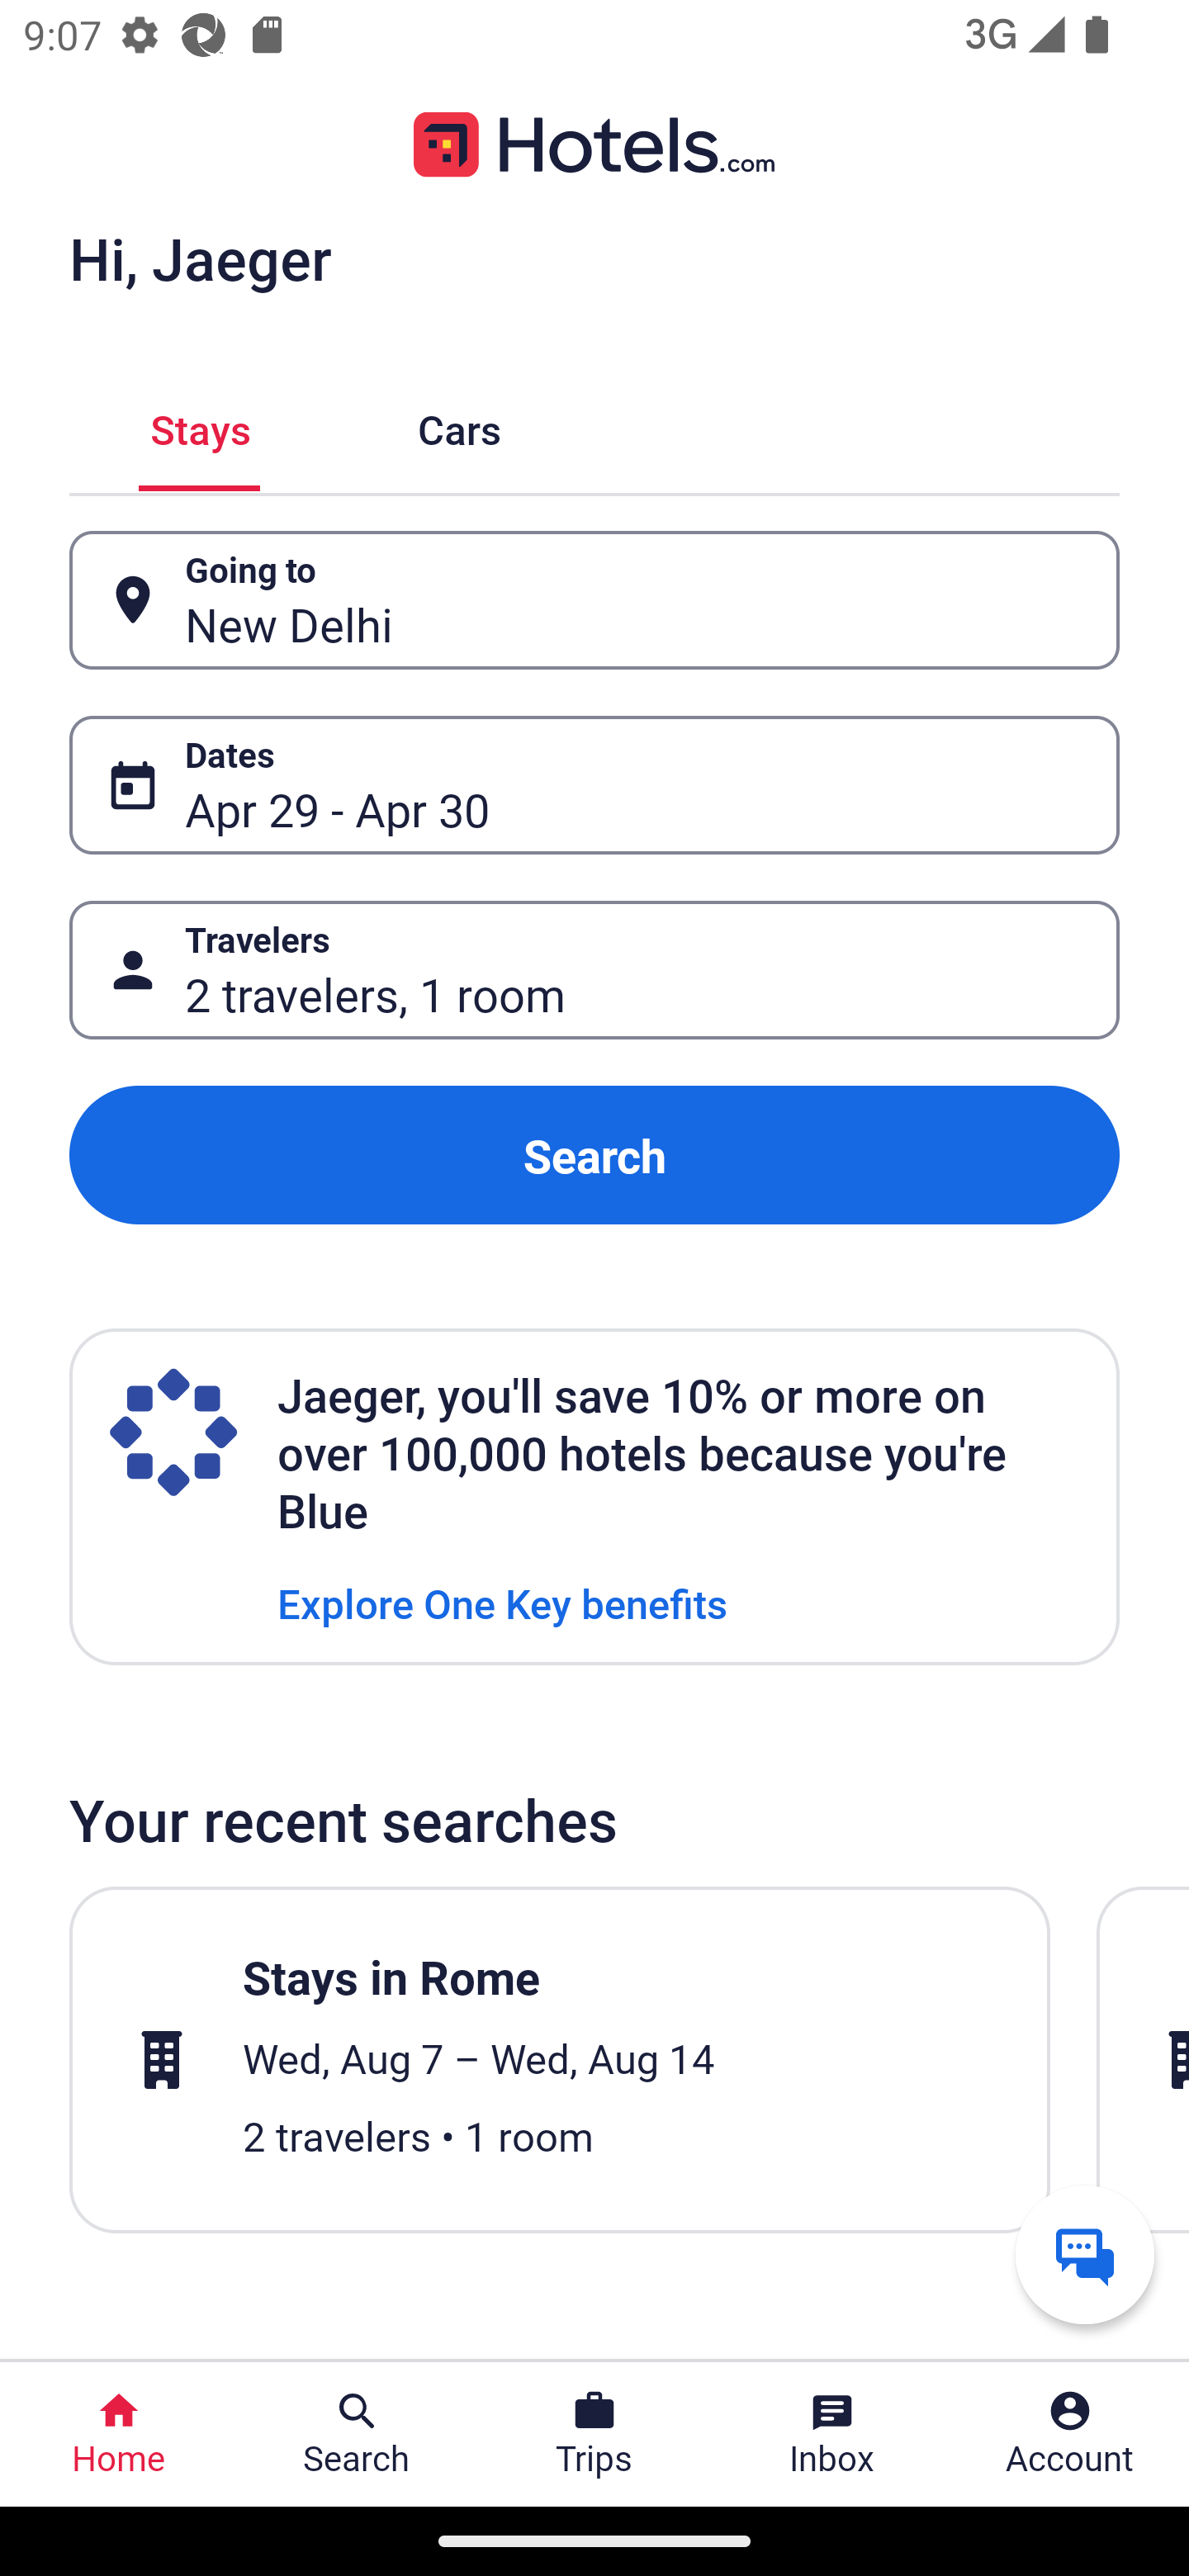  What do you see at coordinates (594, 971) in the screenshot?
I see `Travelers Button 2 travelers, 1 room` at bounding box center [594, 971].